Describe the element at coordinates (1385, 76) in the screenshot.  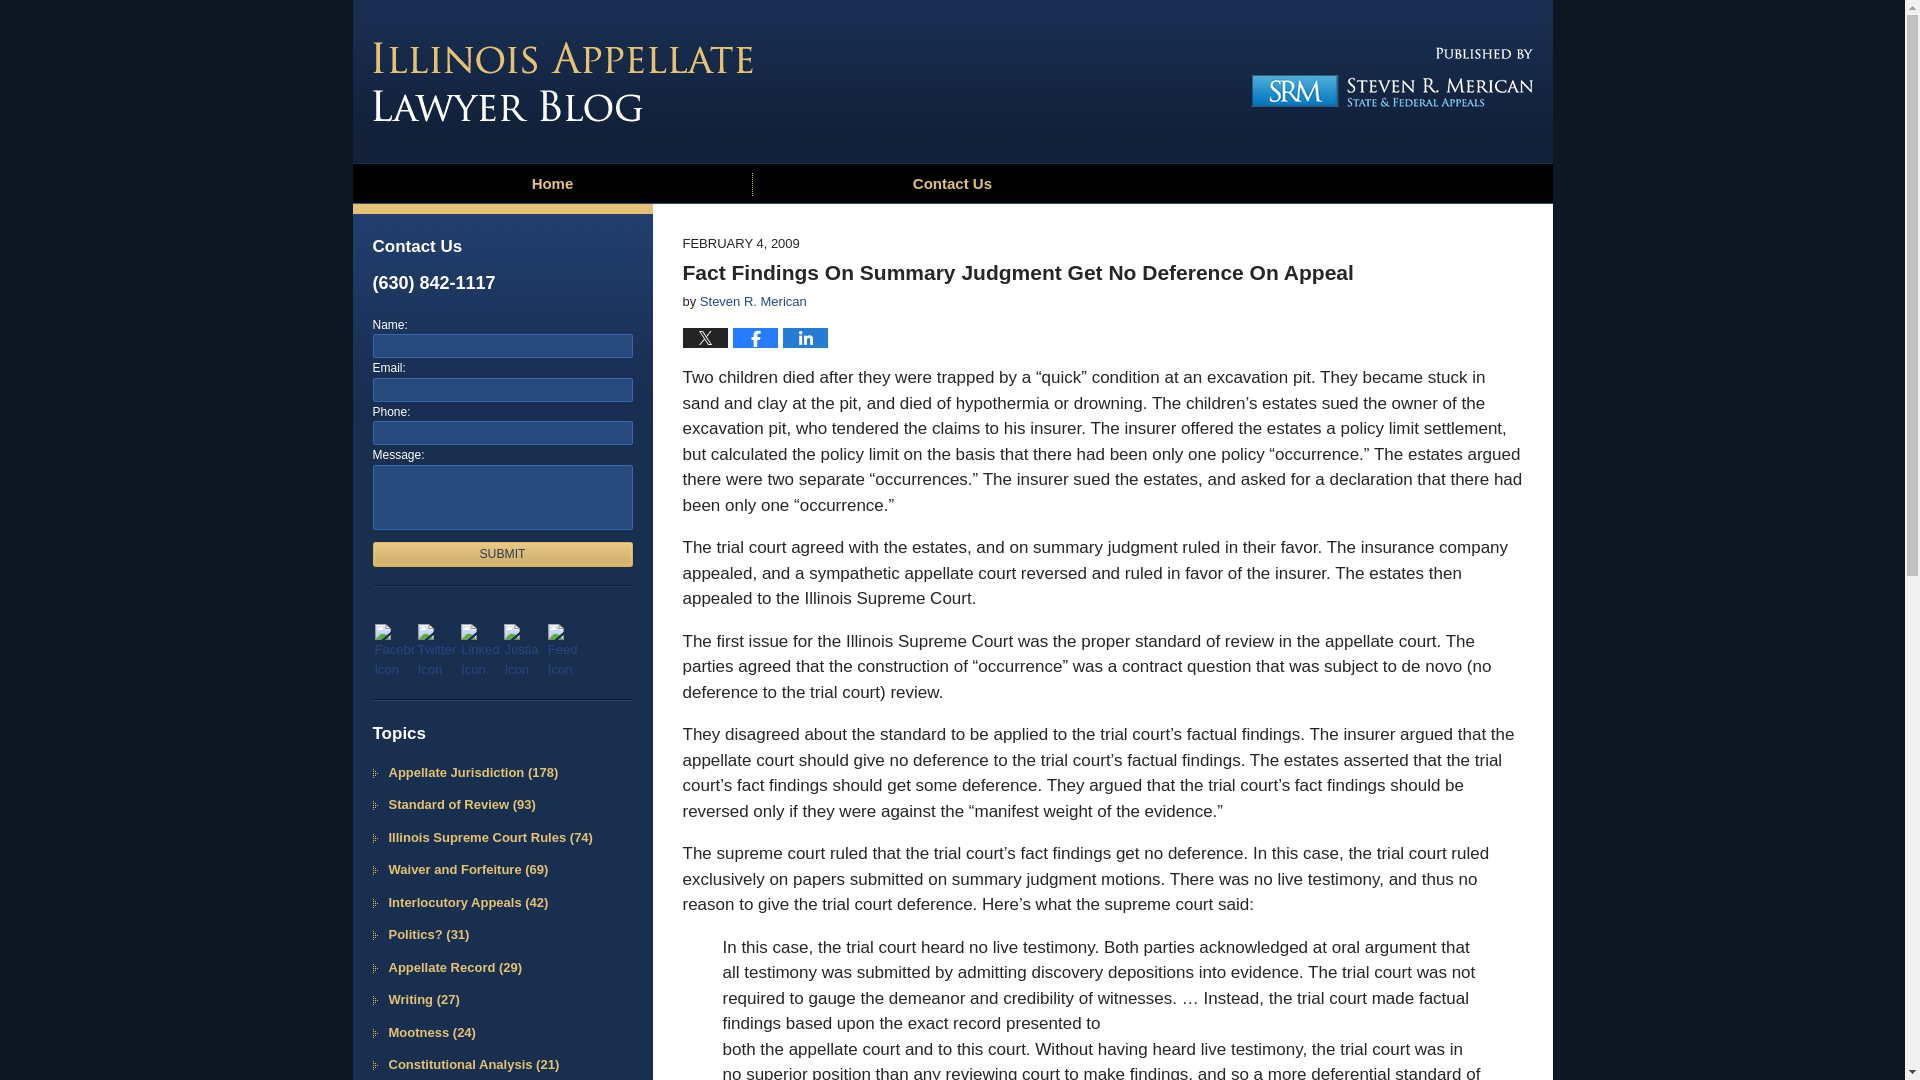
I see `Published By Steven R. Merican` at that location.